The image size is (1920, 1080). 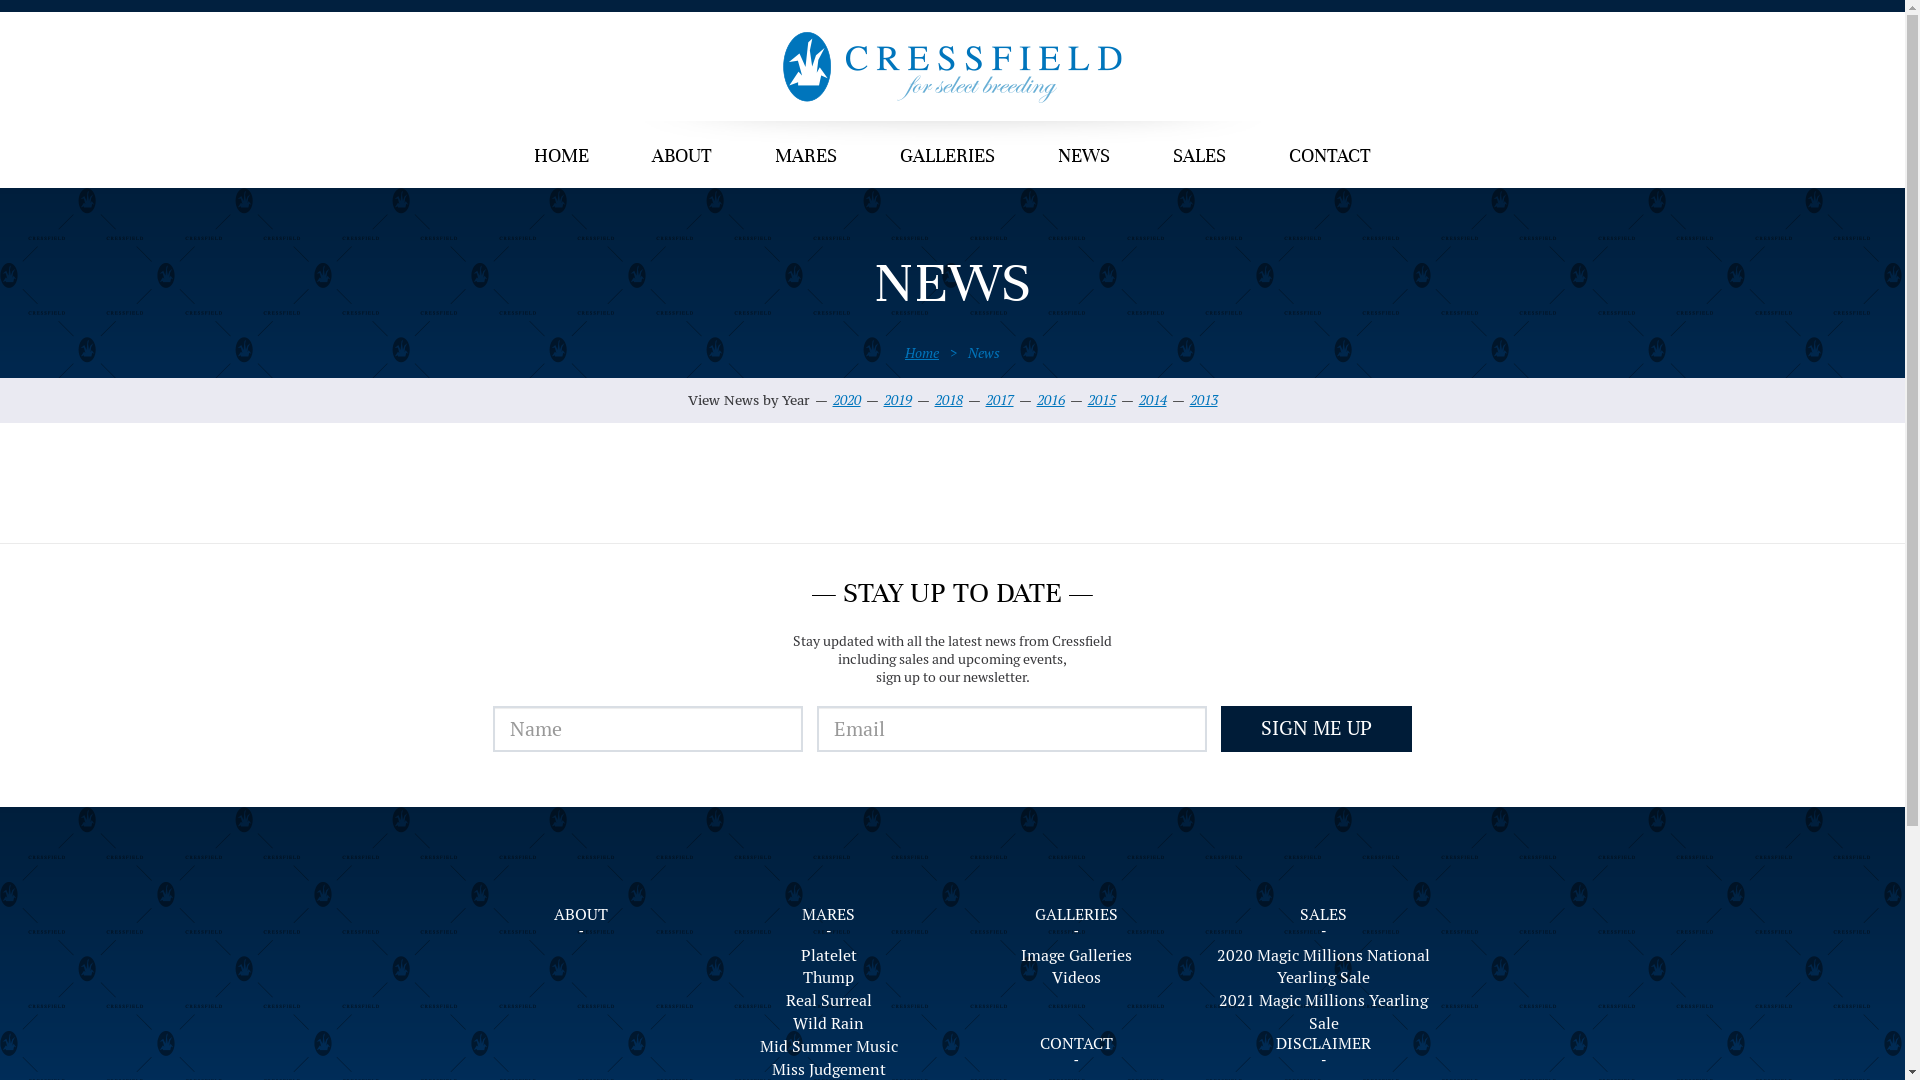 I want to click on GALLERIES, so click(x=1076, y=914).